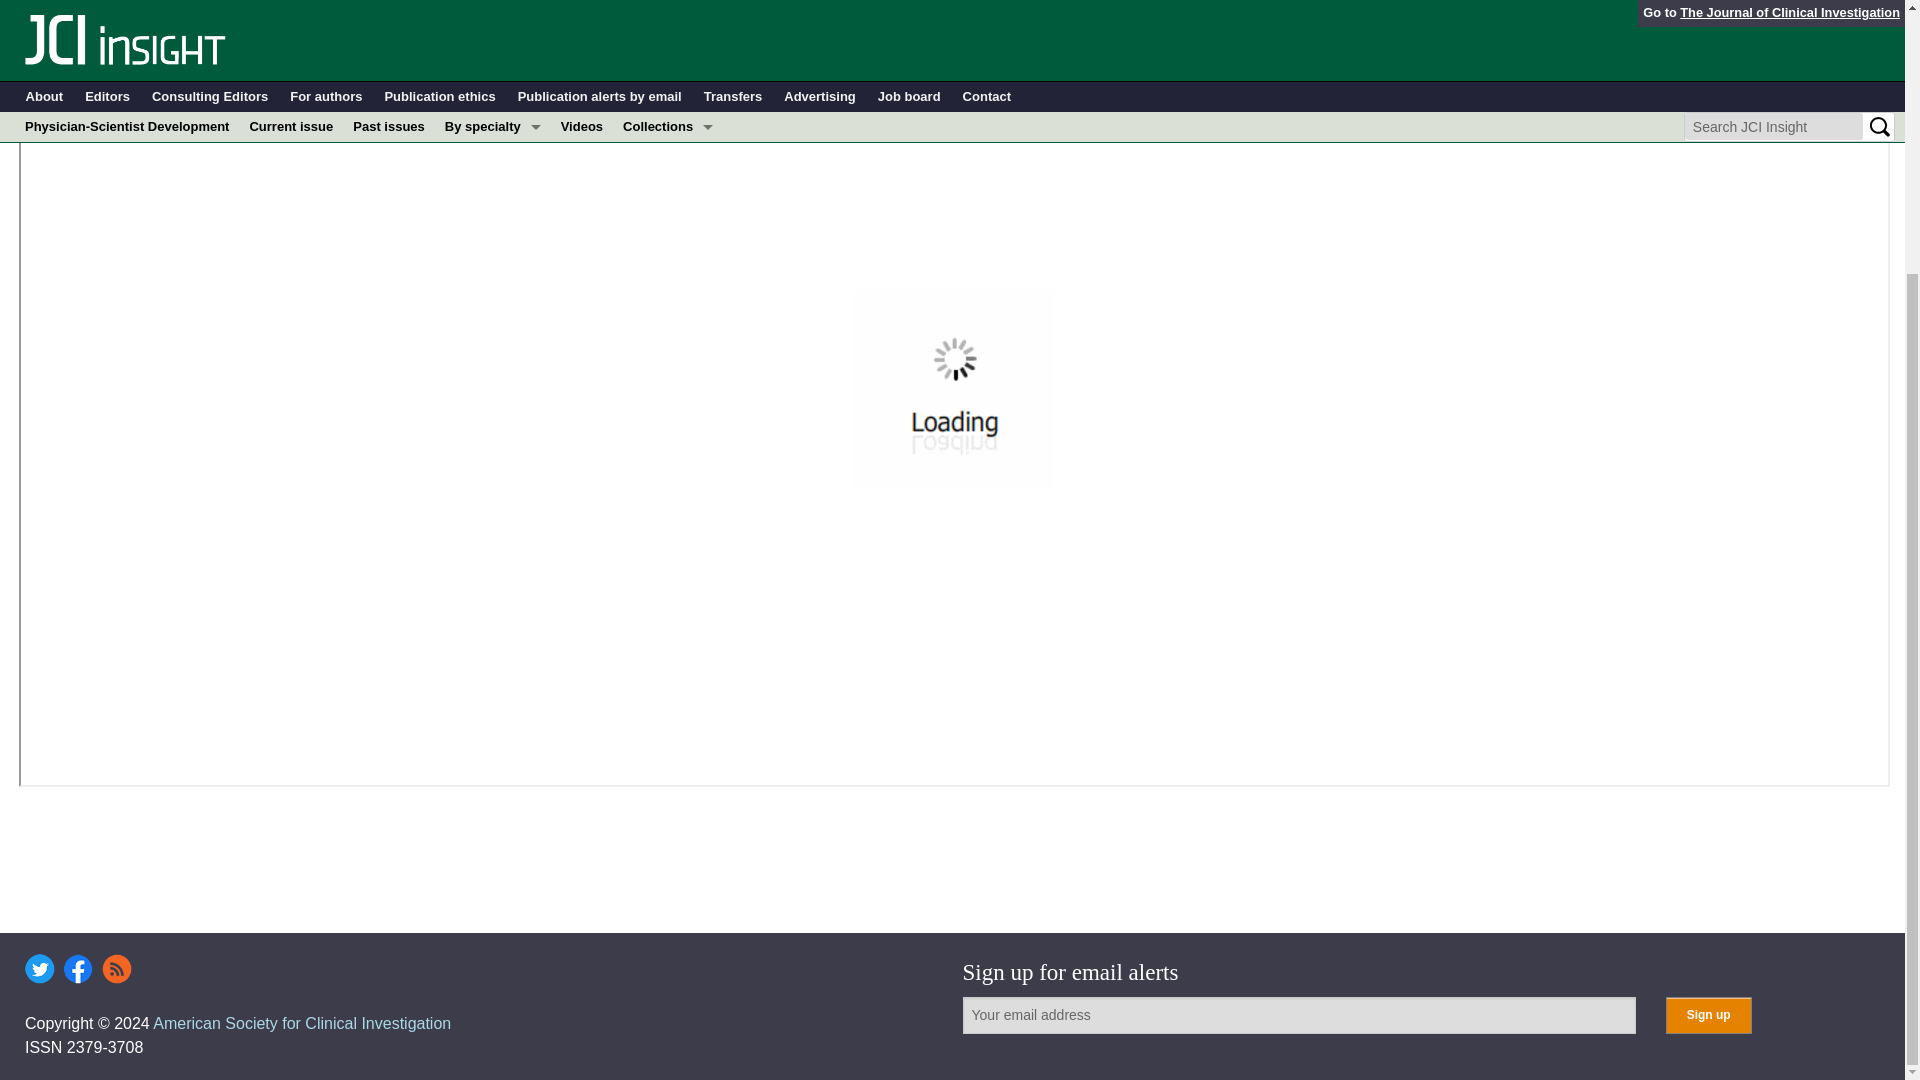 This screenshot has height=1080, width=1920. I want to click on Facebook, so click(78, 968).